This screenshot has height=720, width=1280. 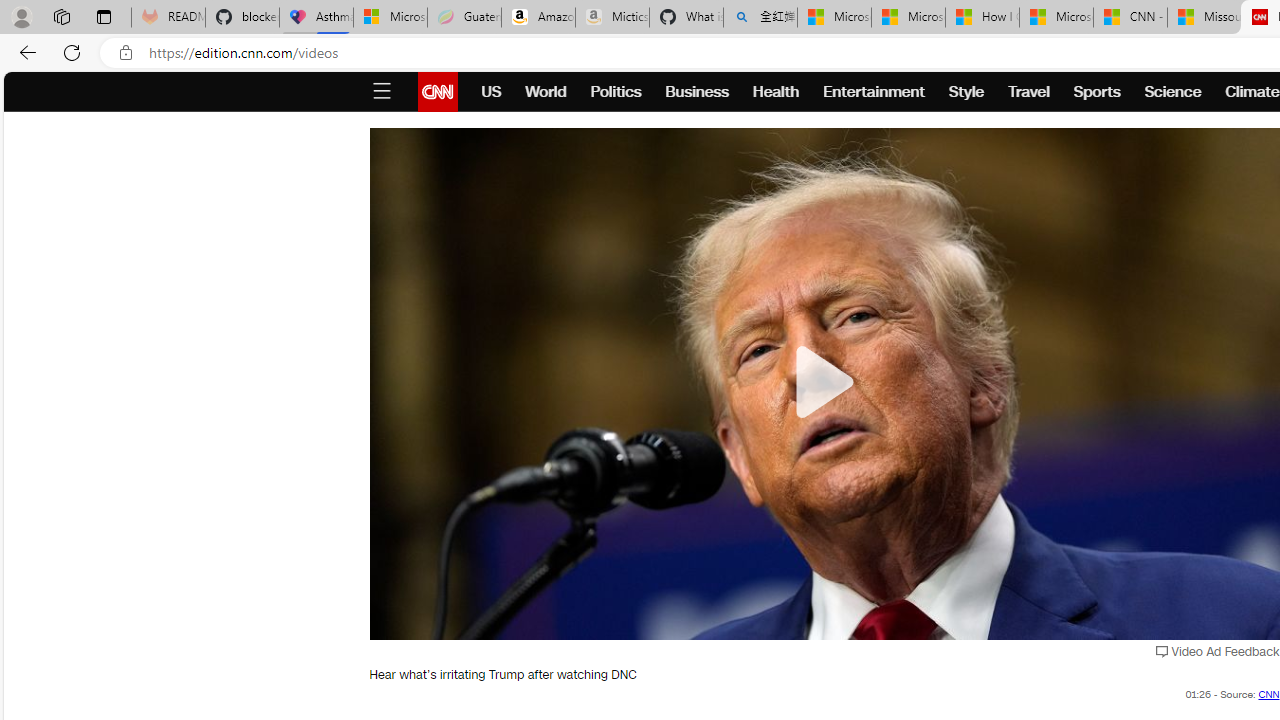 What do you see at coordinates (1252, 92) in the screenshot?
I see `Climate` at bounding box center [1252, 92].